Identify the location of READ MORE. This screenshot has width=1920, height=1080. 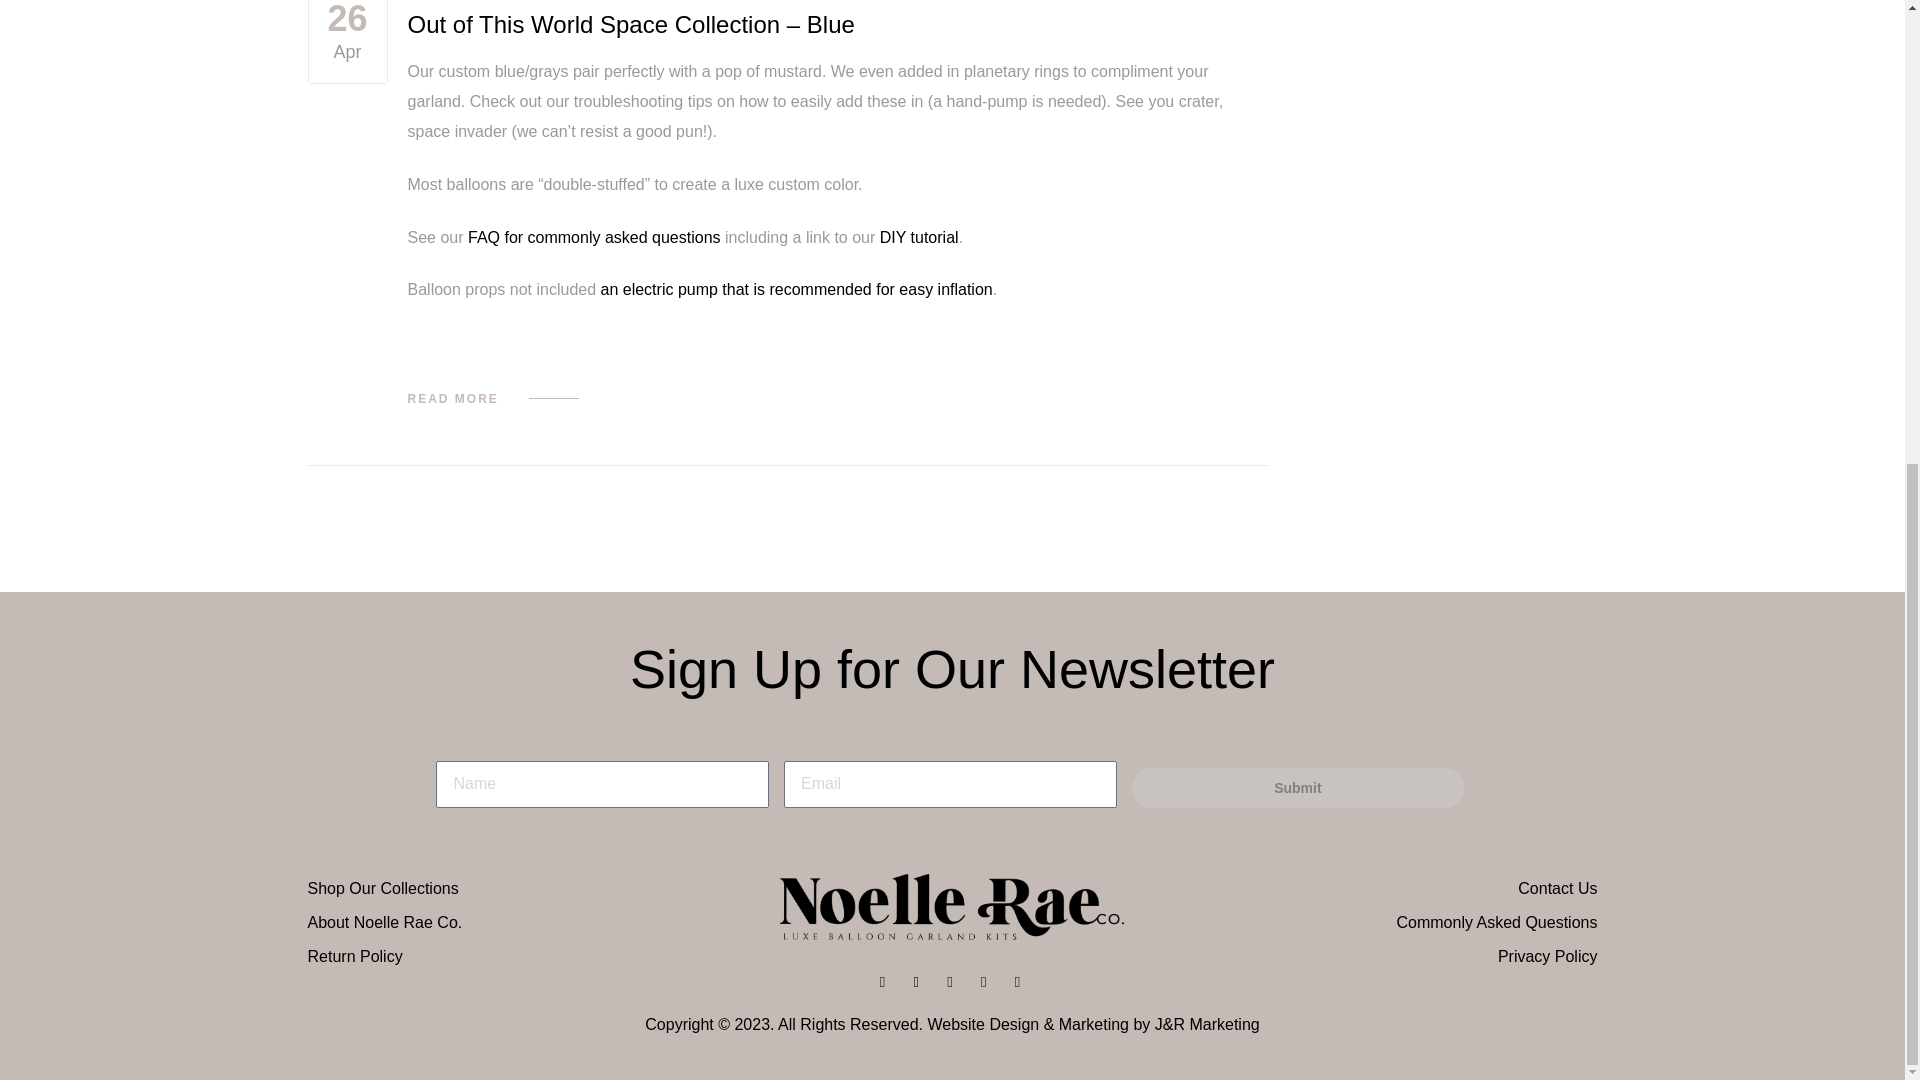
(493, 399).